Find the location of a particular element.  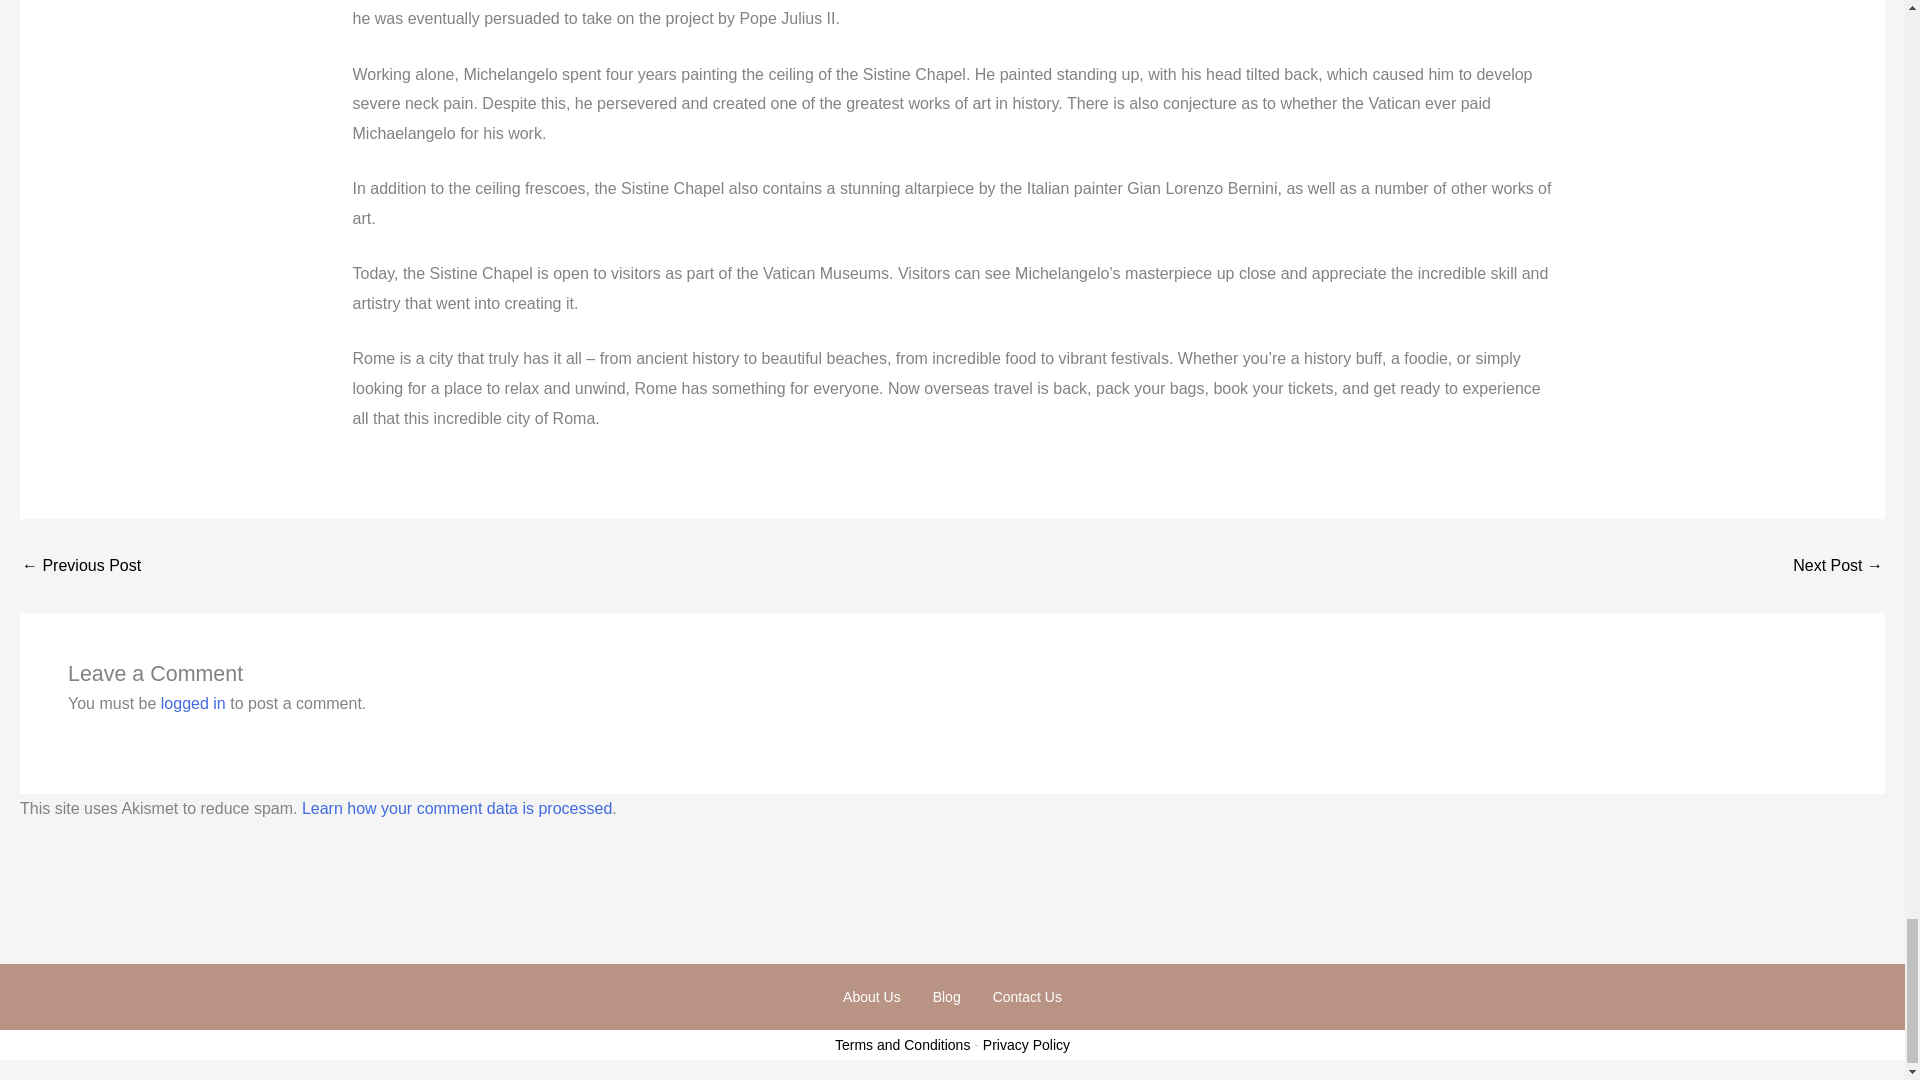

Terms and Conditions is located at coordinates (902, 1044).